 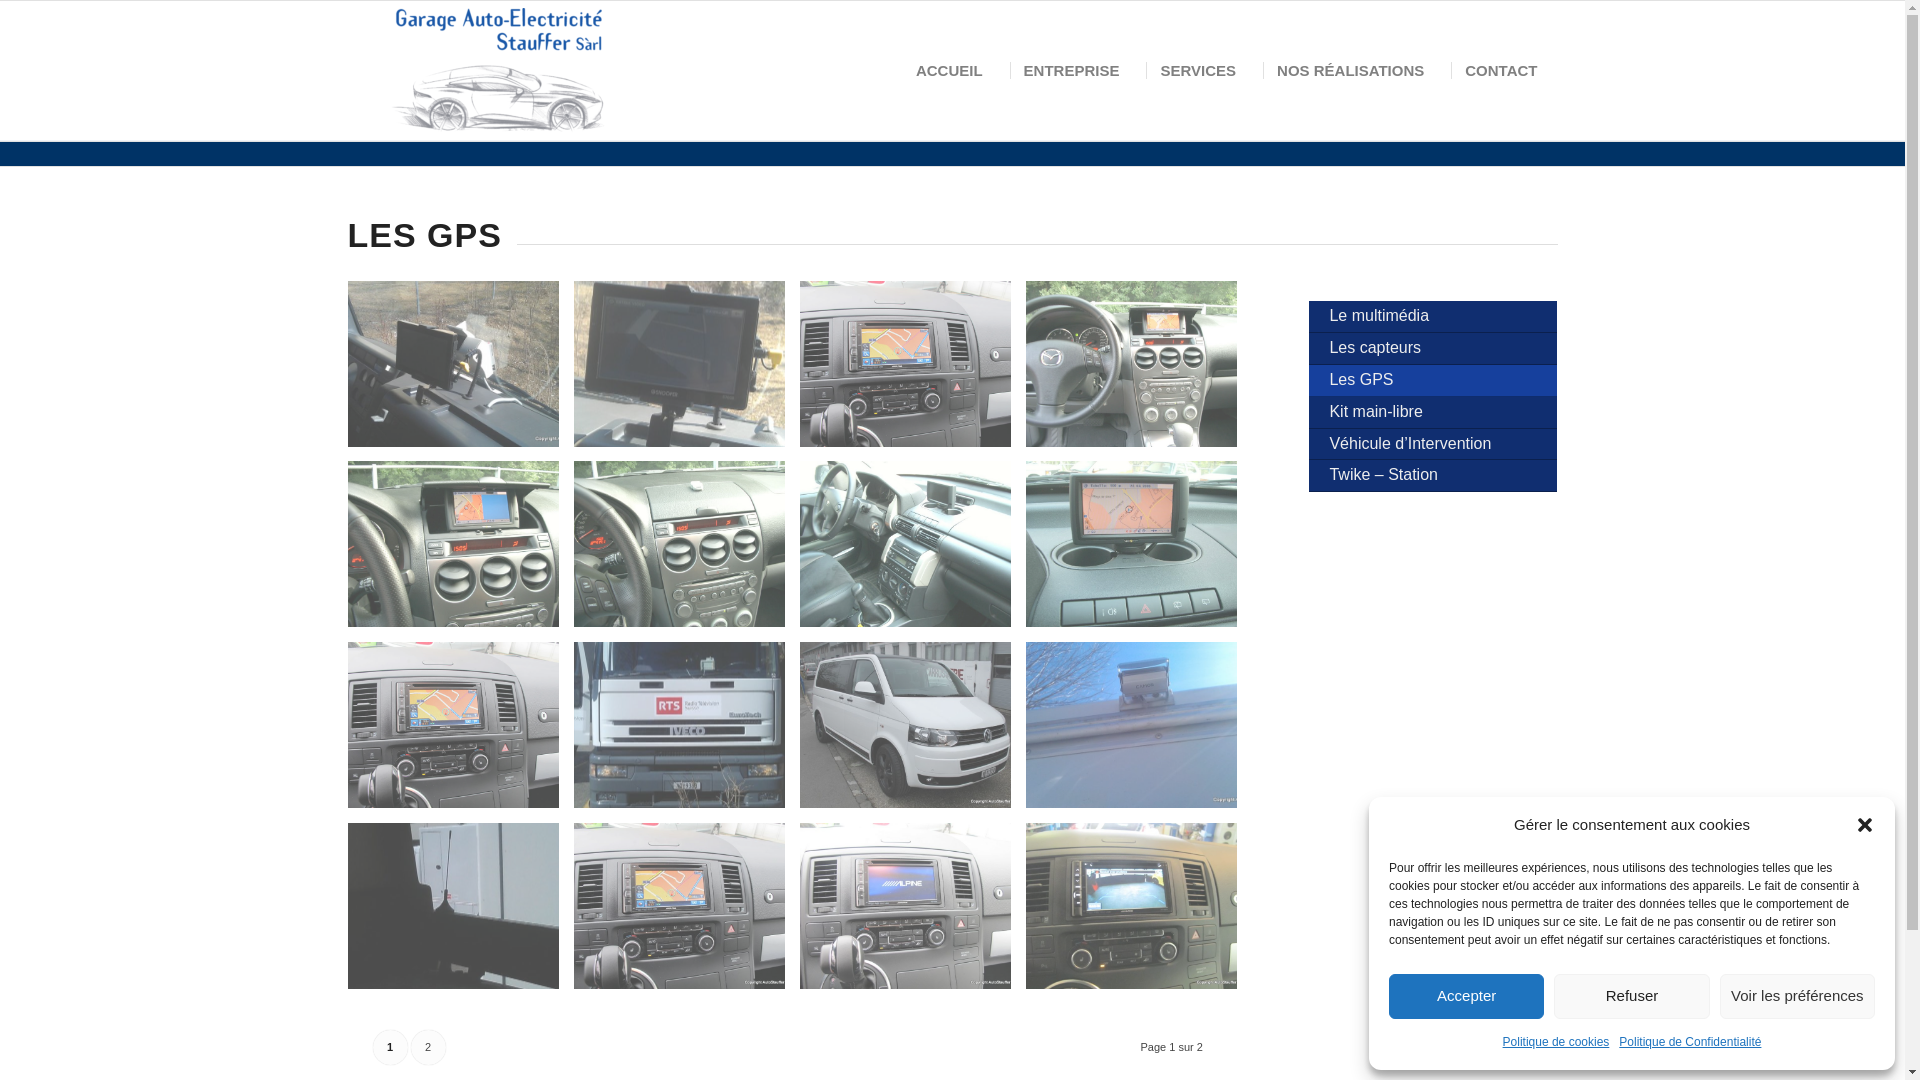 I want to click on Accepter, so click(x=1466, y=996).